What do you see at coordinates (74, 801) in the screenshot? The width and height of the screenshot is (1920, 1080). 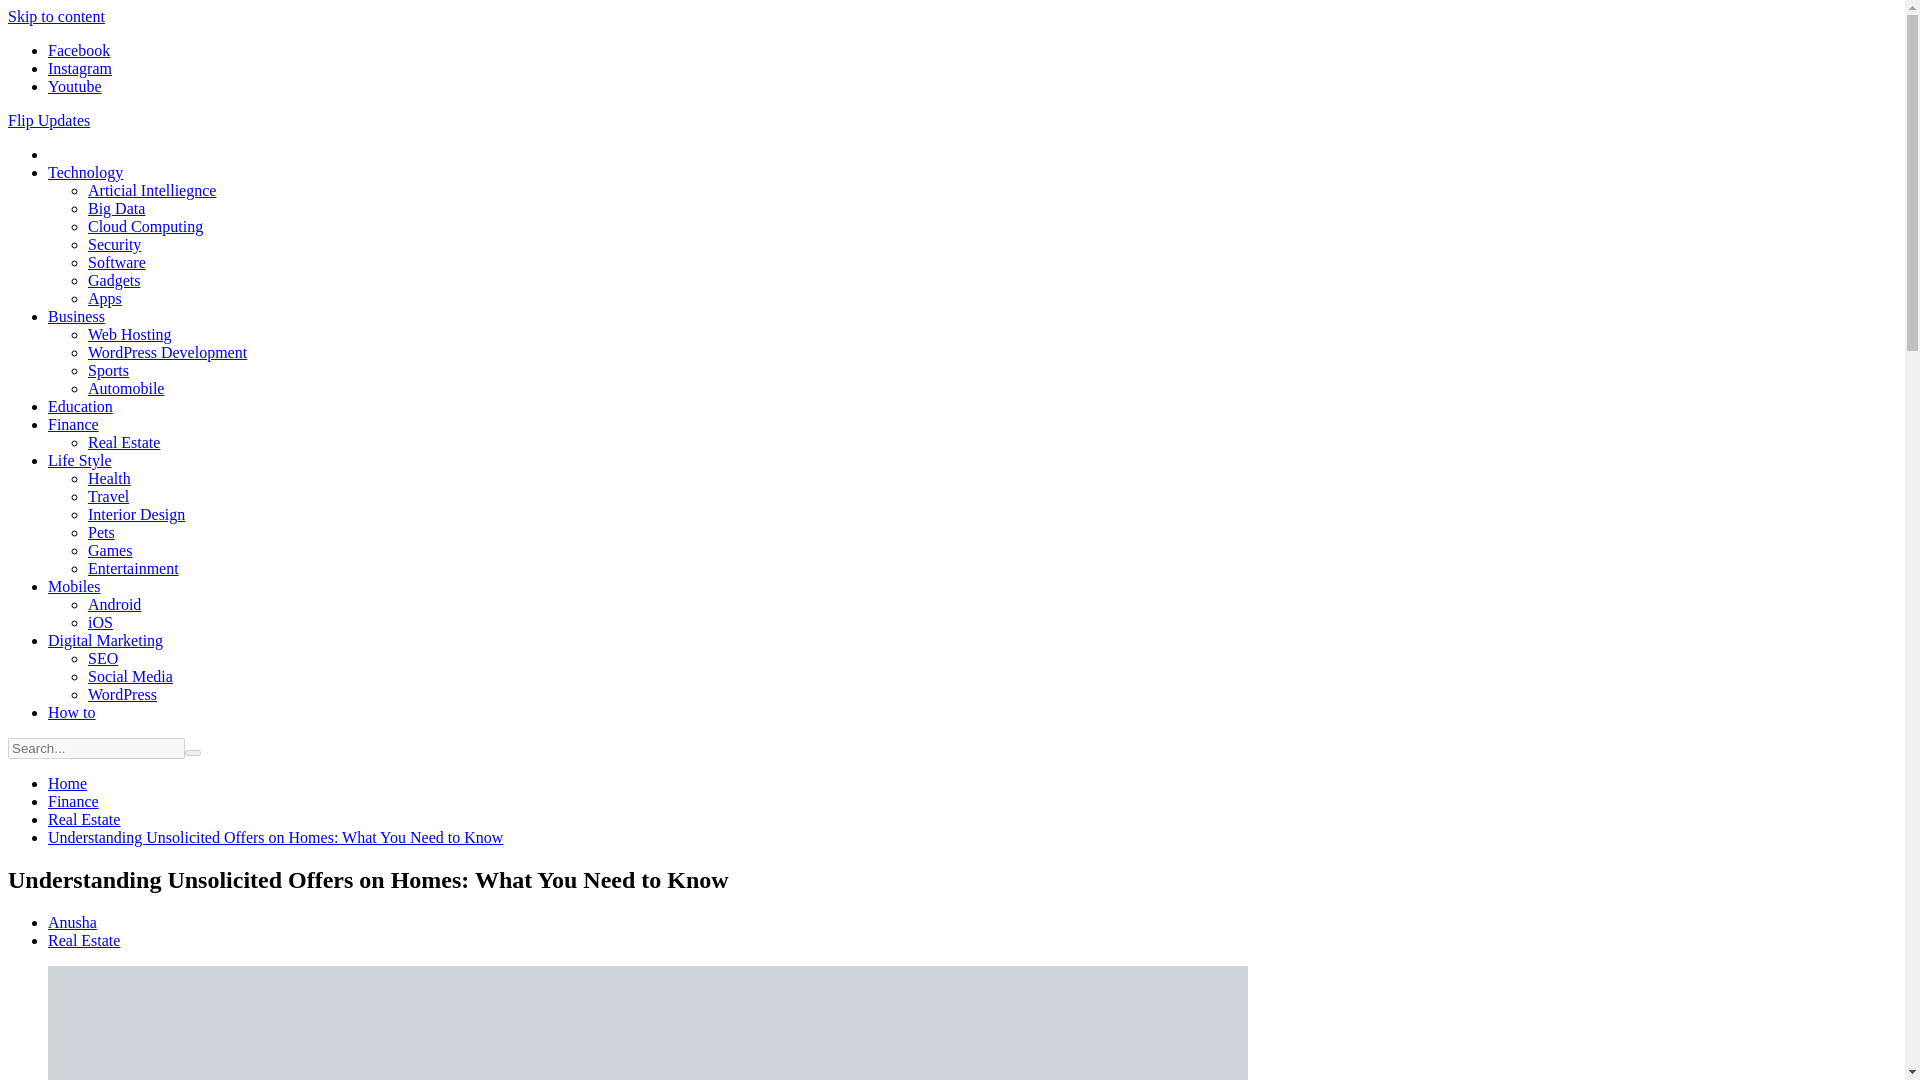 I see `Finance` at bounding box center [74, 801].